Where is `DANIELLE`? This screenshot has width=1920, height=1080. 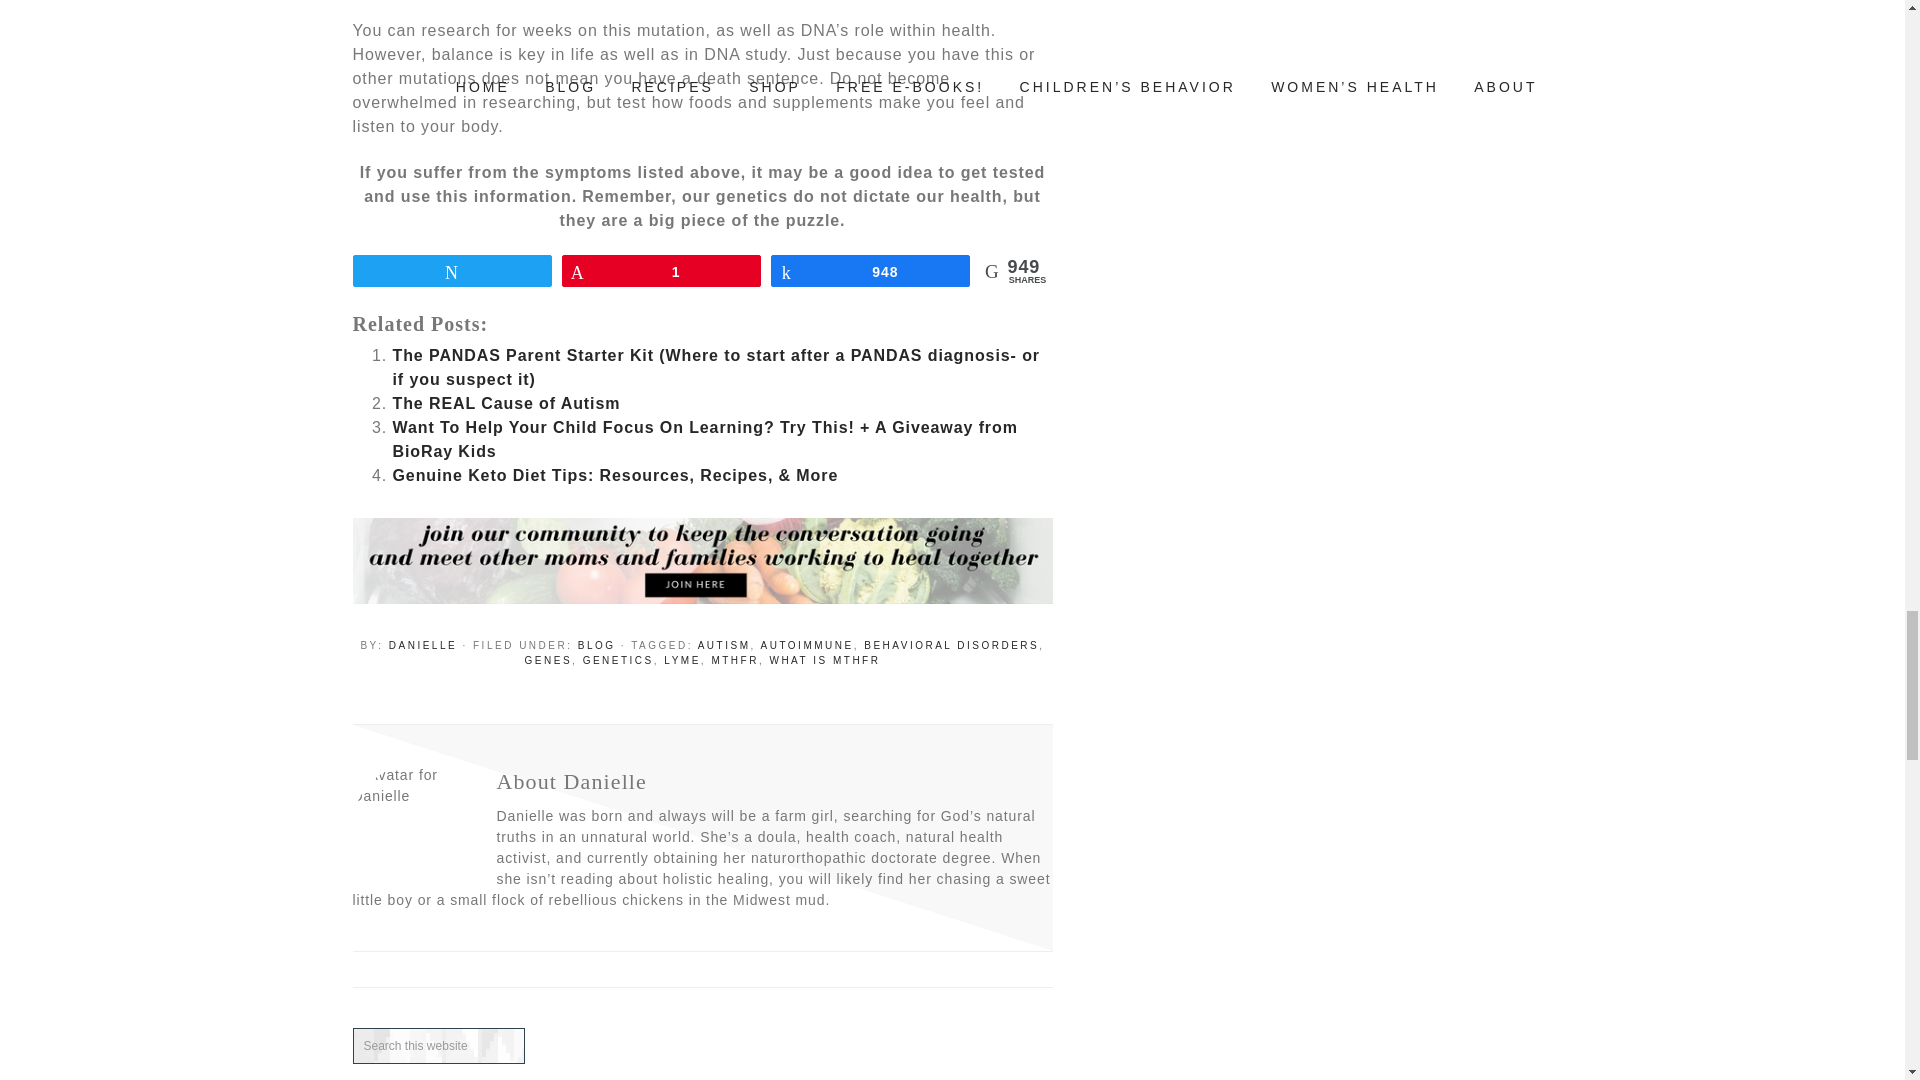 DANIELLE is located at coordinates (422, 646).